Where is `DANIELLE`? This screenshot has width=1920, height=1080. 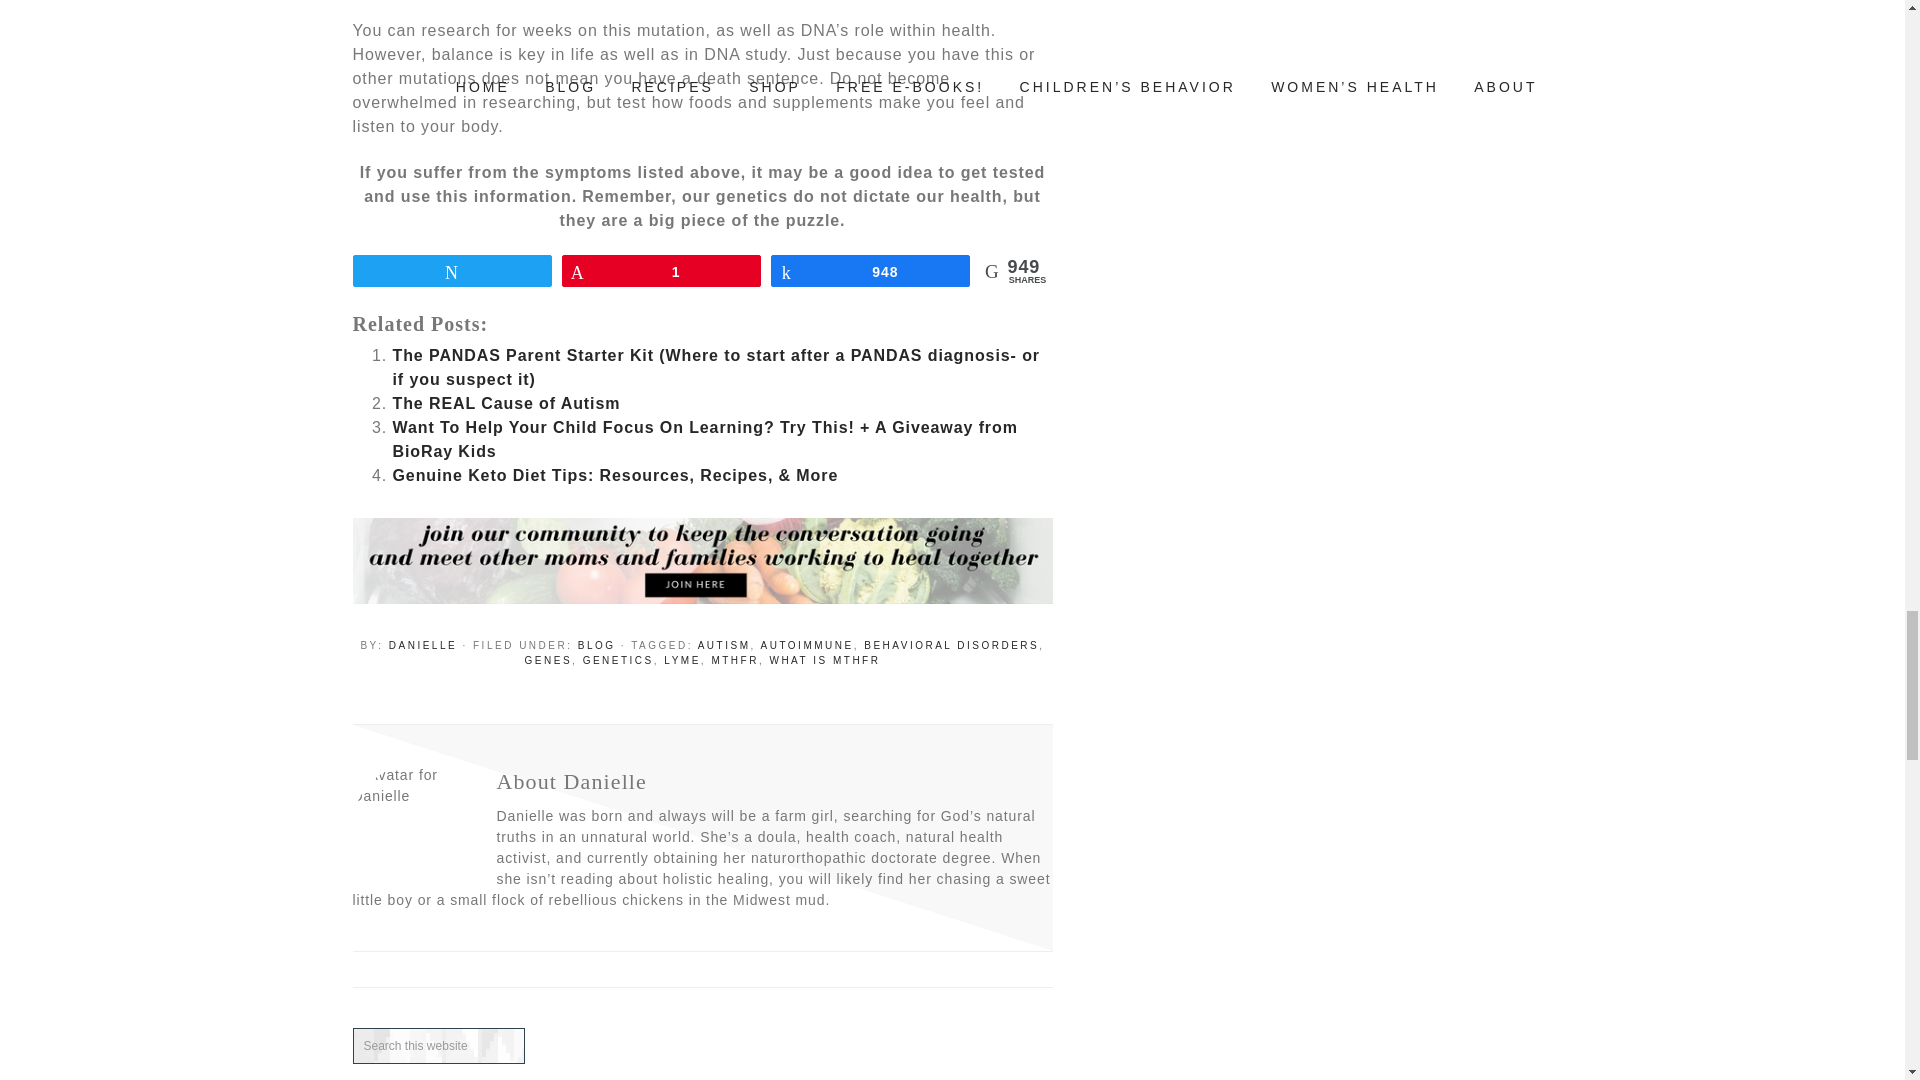 DANIELLE is located at coordinates (422, 646).